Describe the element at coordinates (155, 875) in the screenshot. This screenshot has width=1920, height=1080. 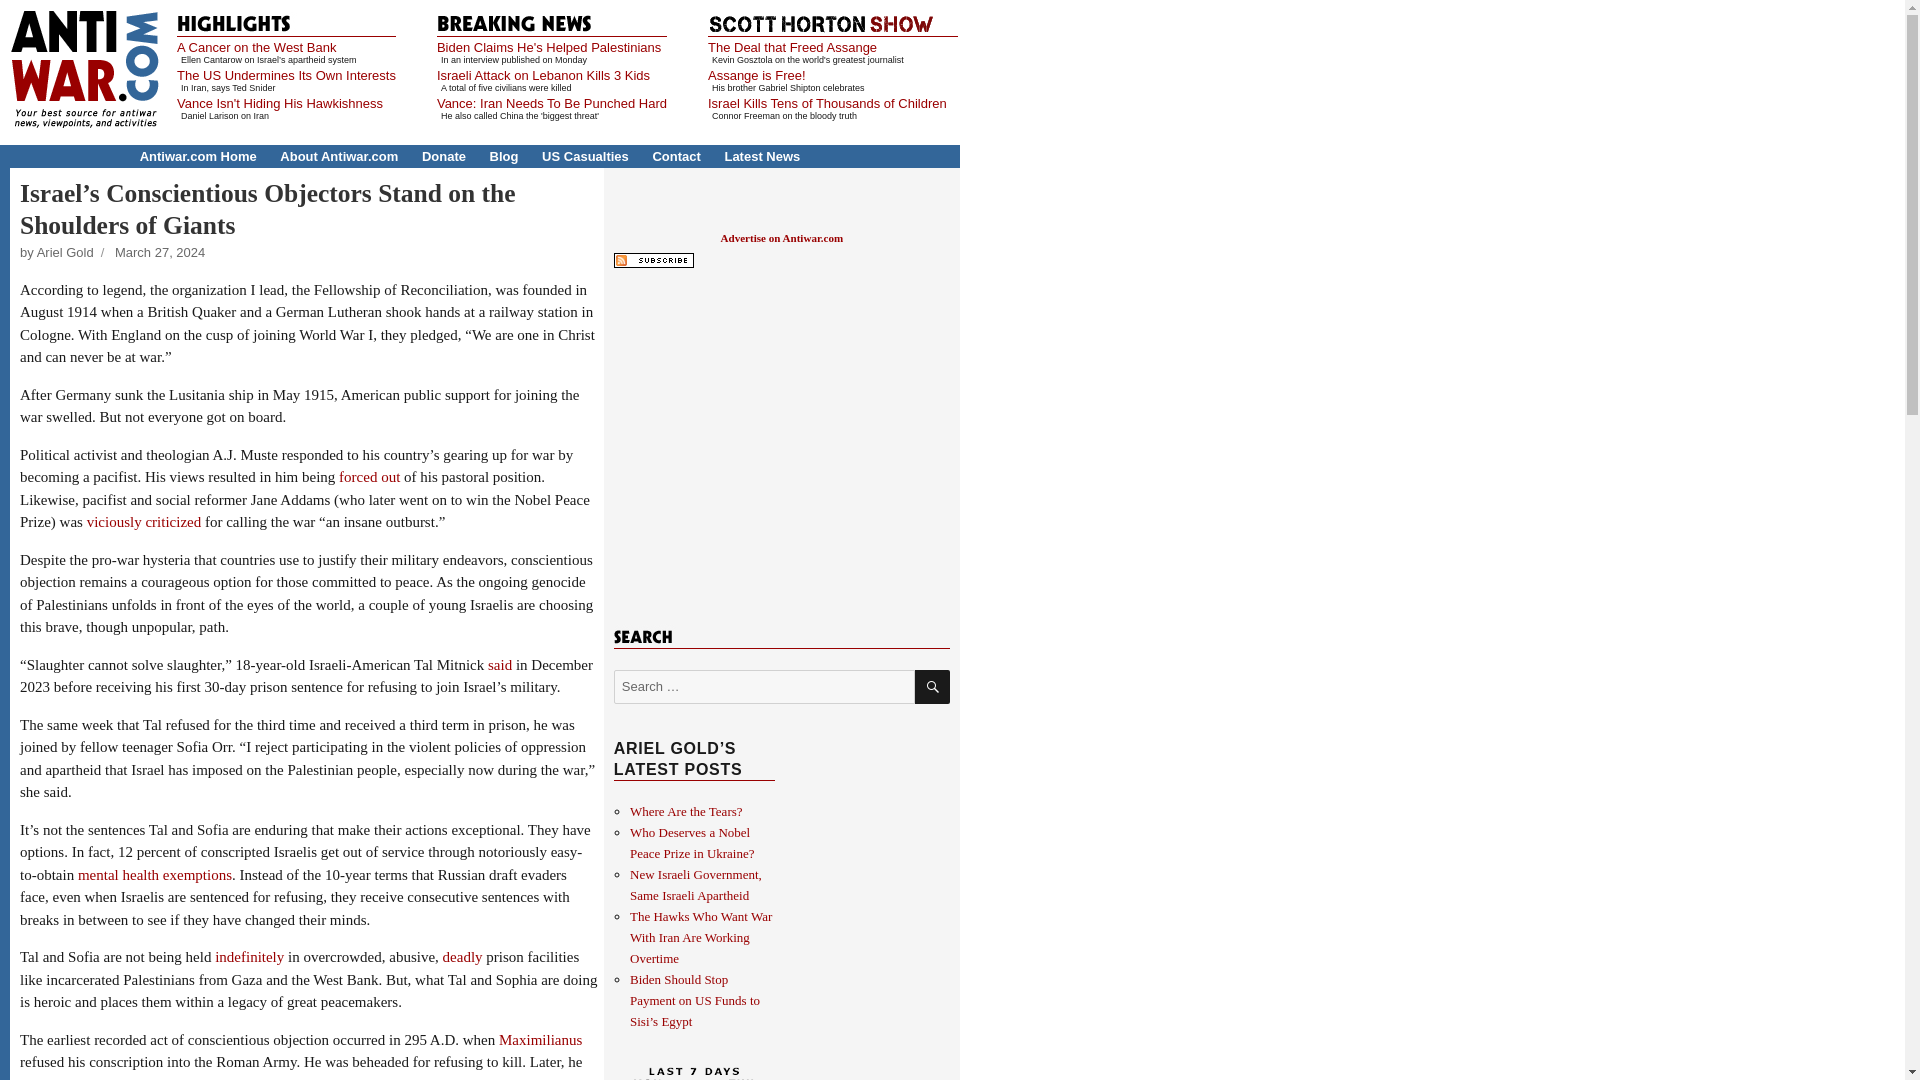
I see `This external link will open in a new window` at that location.